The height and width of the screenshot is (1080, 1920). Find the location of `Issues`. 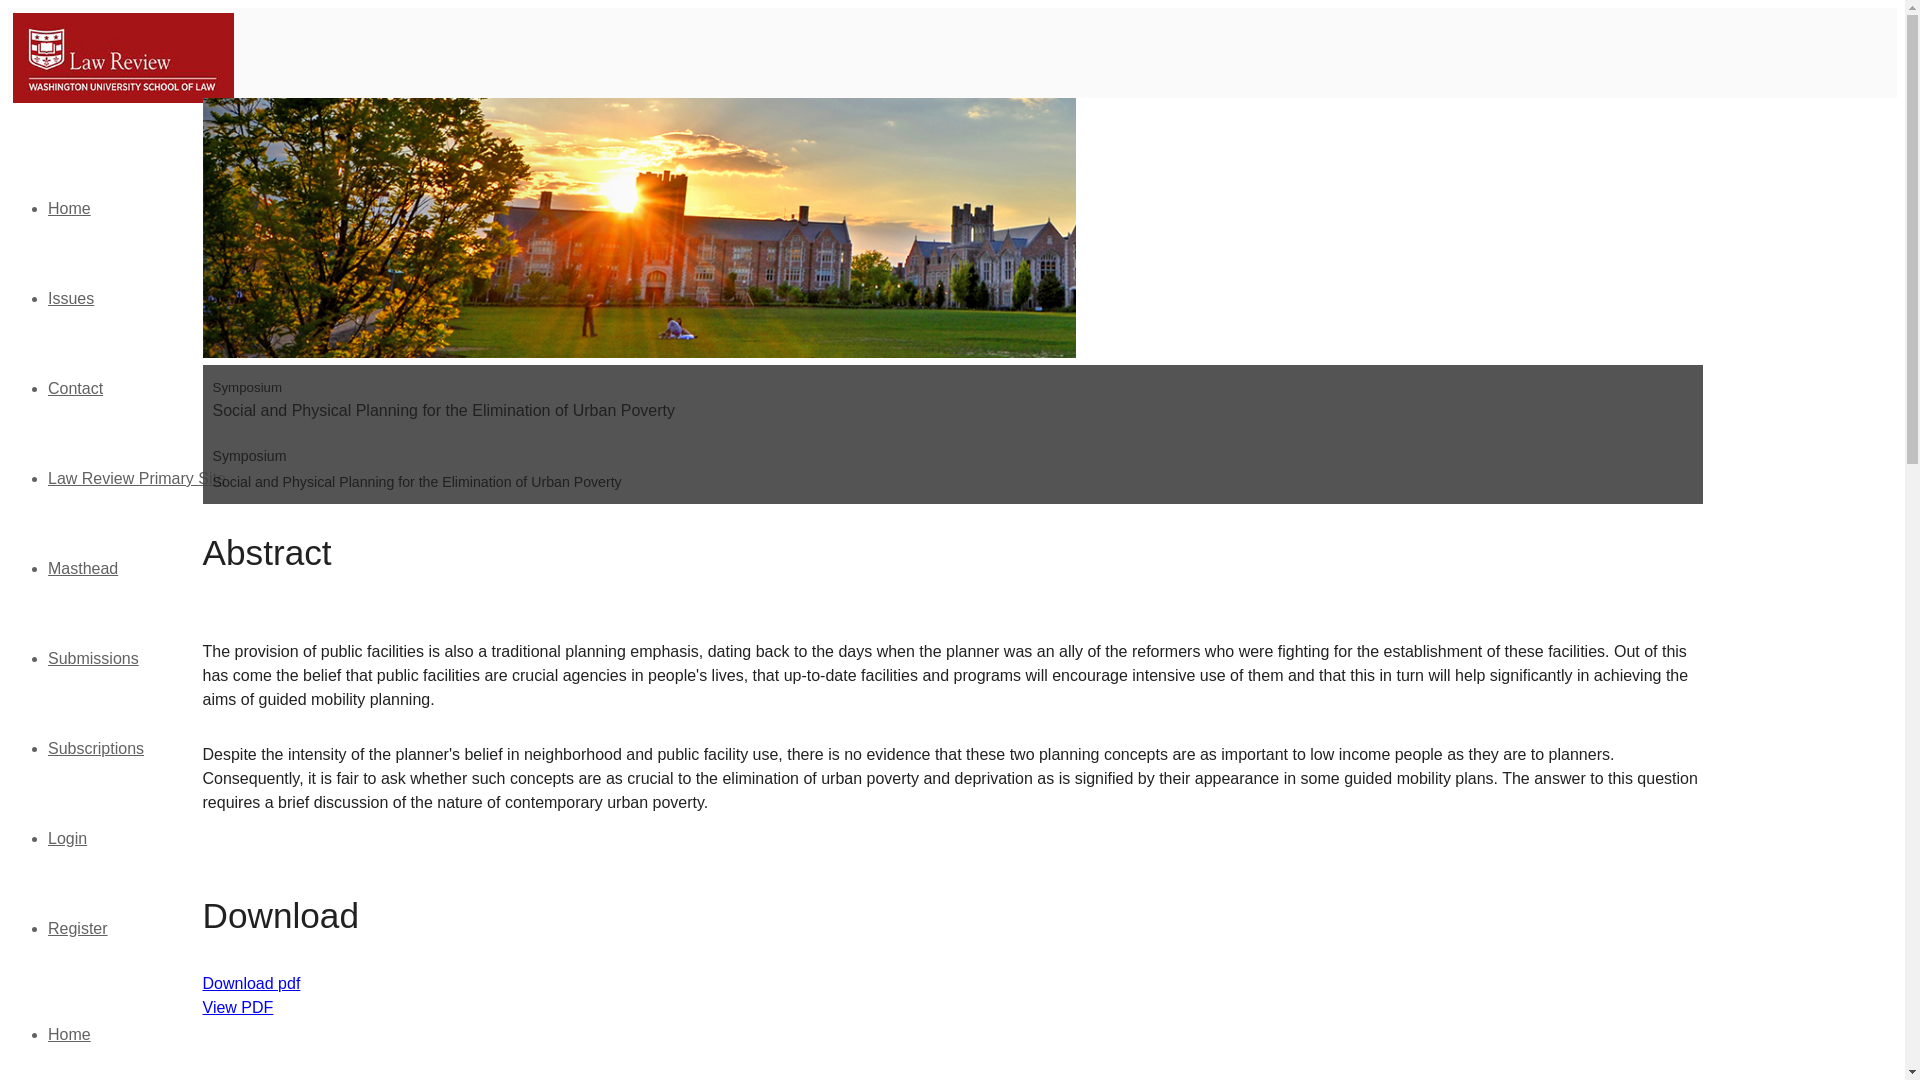

Issues is located at coordinates (71, 298).